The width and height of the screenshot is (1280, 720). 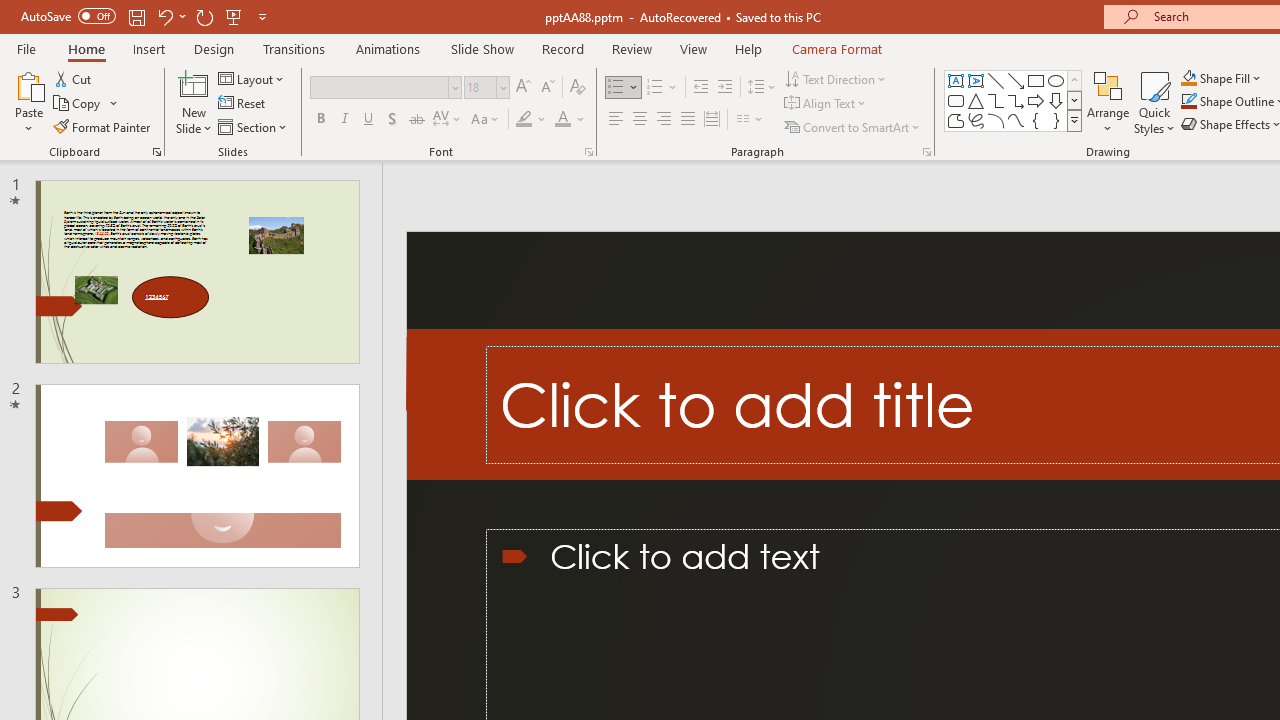 I want to click on Copy, so click(x=78, y=104).